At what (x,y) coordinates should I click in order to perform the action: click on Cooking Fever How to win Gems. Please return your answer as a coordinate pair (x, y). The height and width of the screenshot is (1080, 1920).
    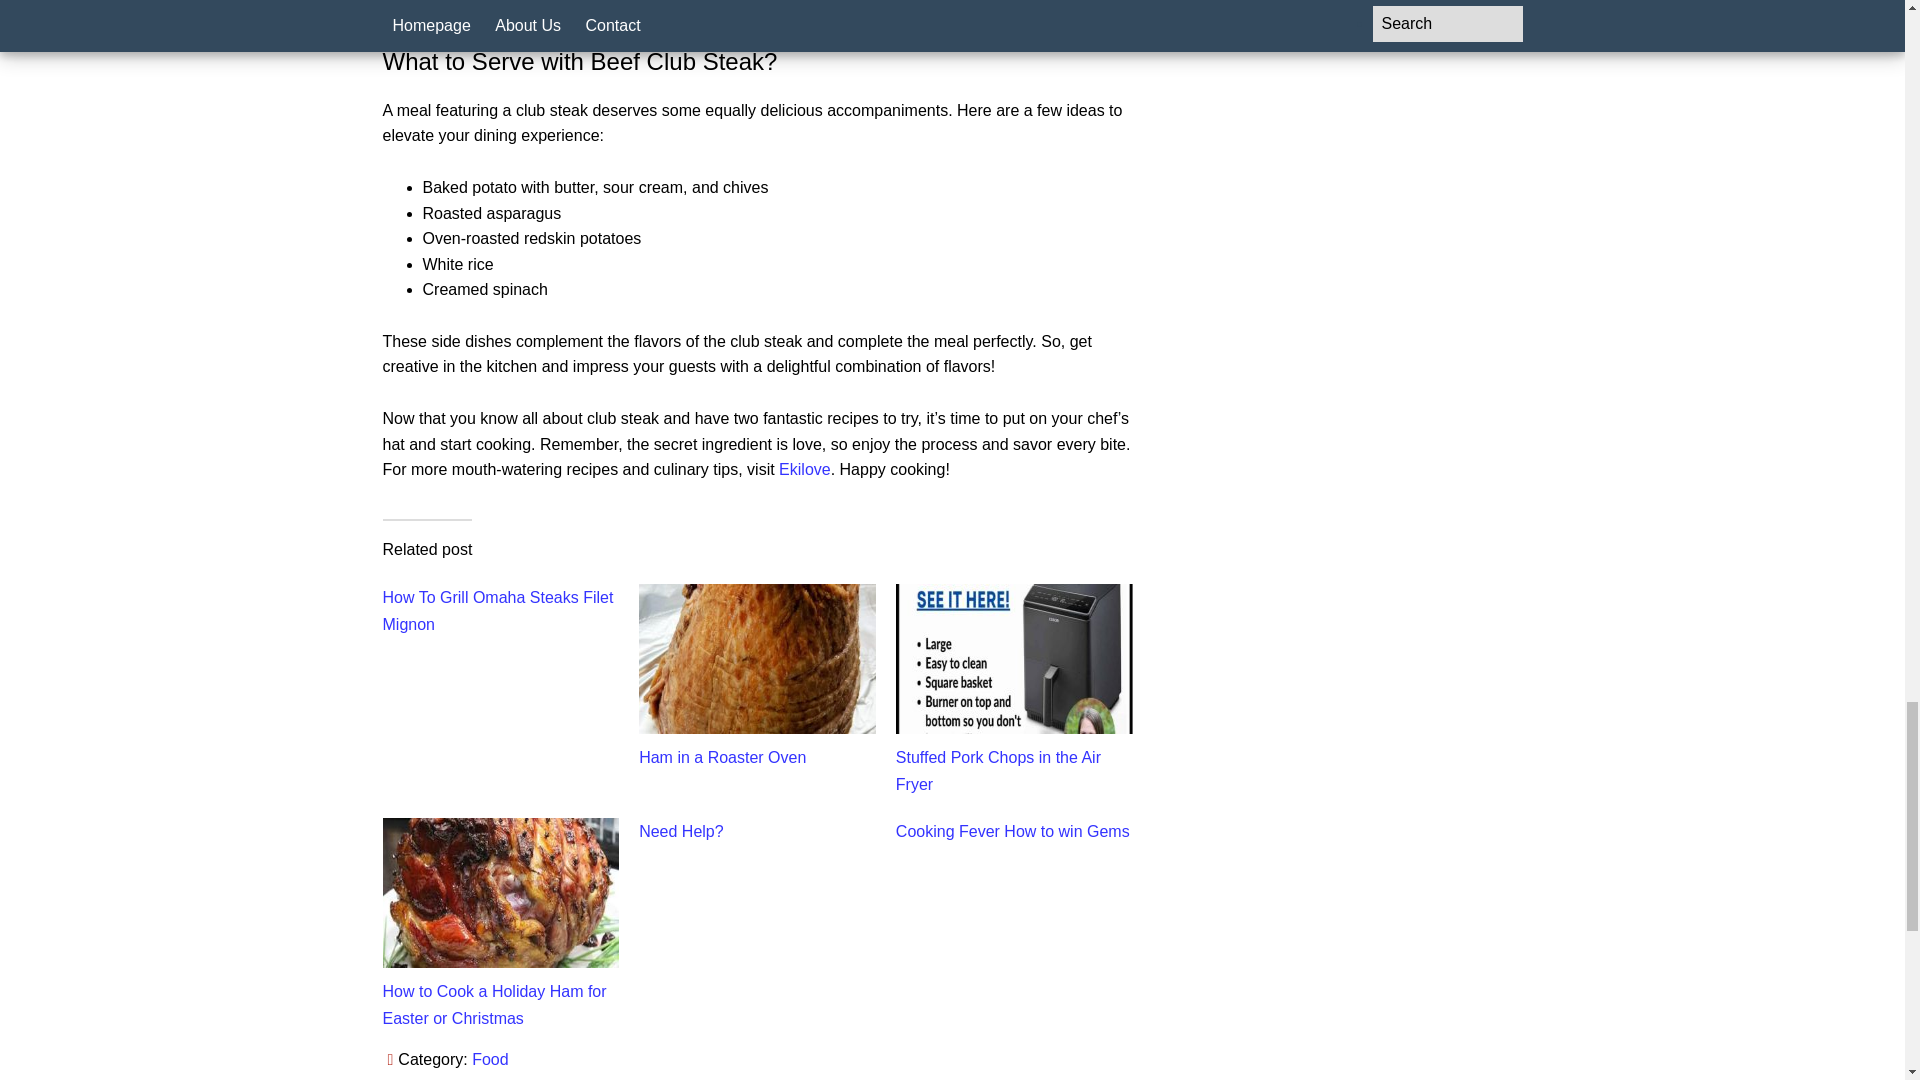
    Looking at the image, I should click on (1013, 831).